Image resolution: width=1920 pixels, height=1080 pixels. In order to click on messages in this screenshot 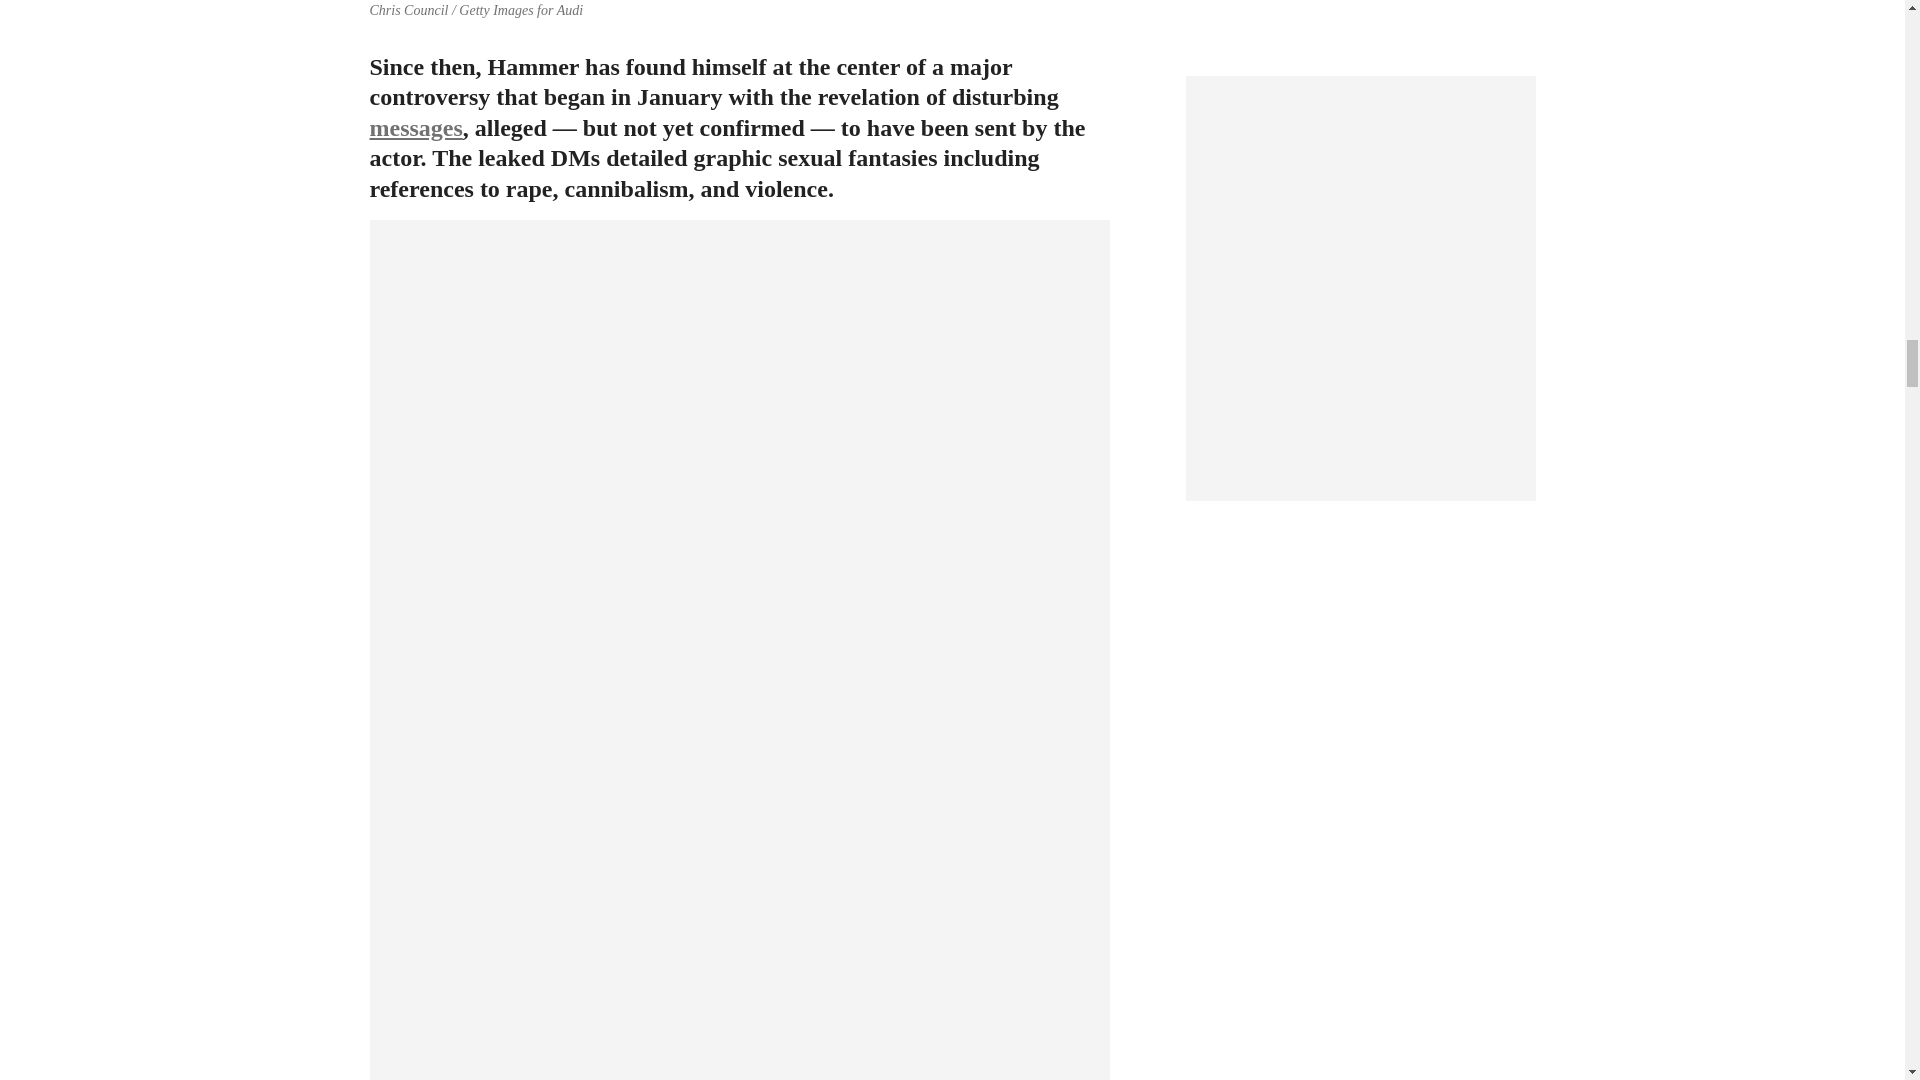, I will do `click(416, 128)`.